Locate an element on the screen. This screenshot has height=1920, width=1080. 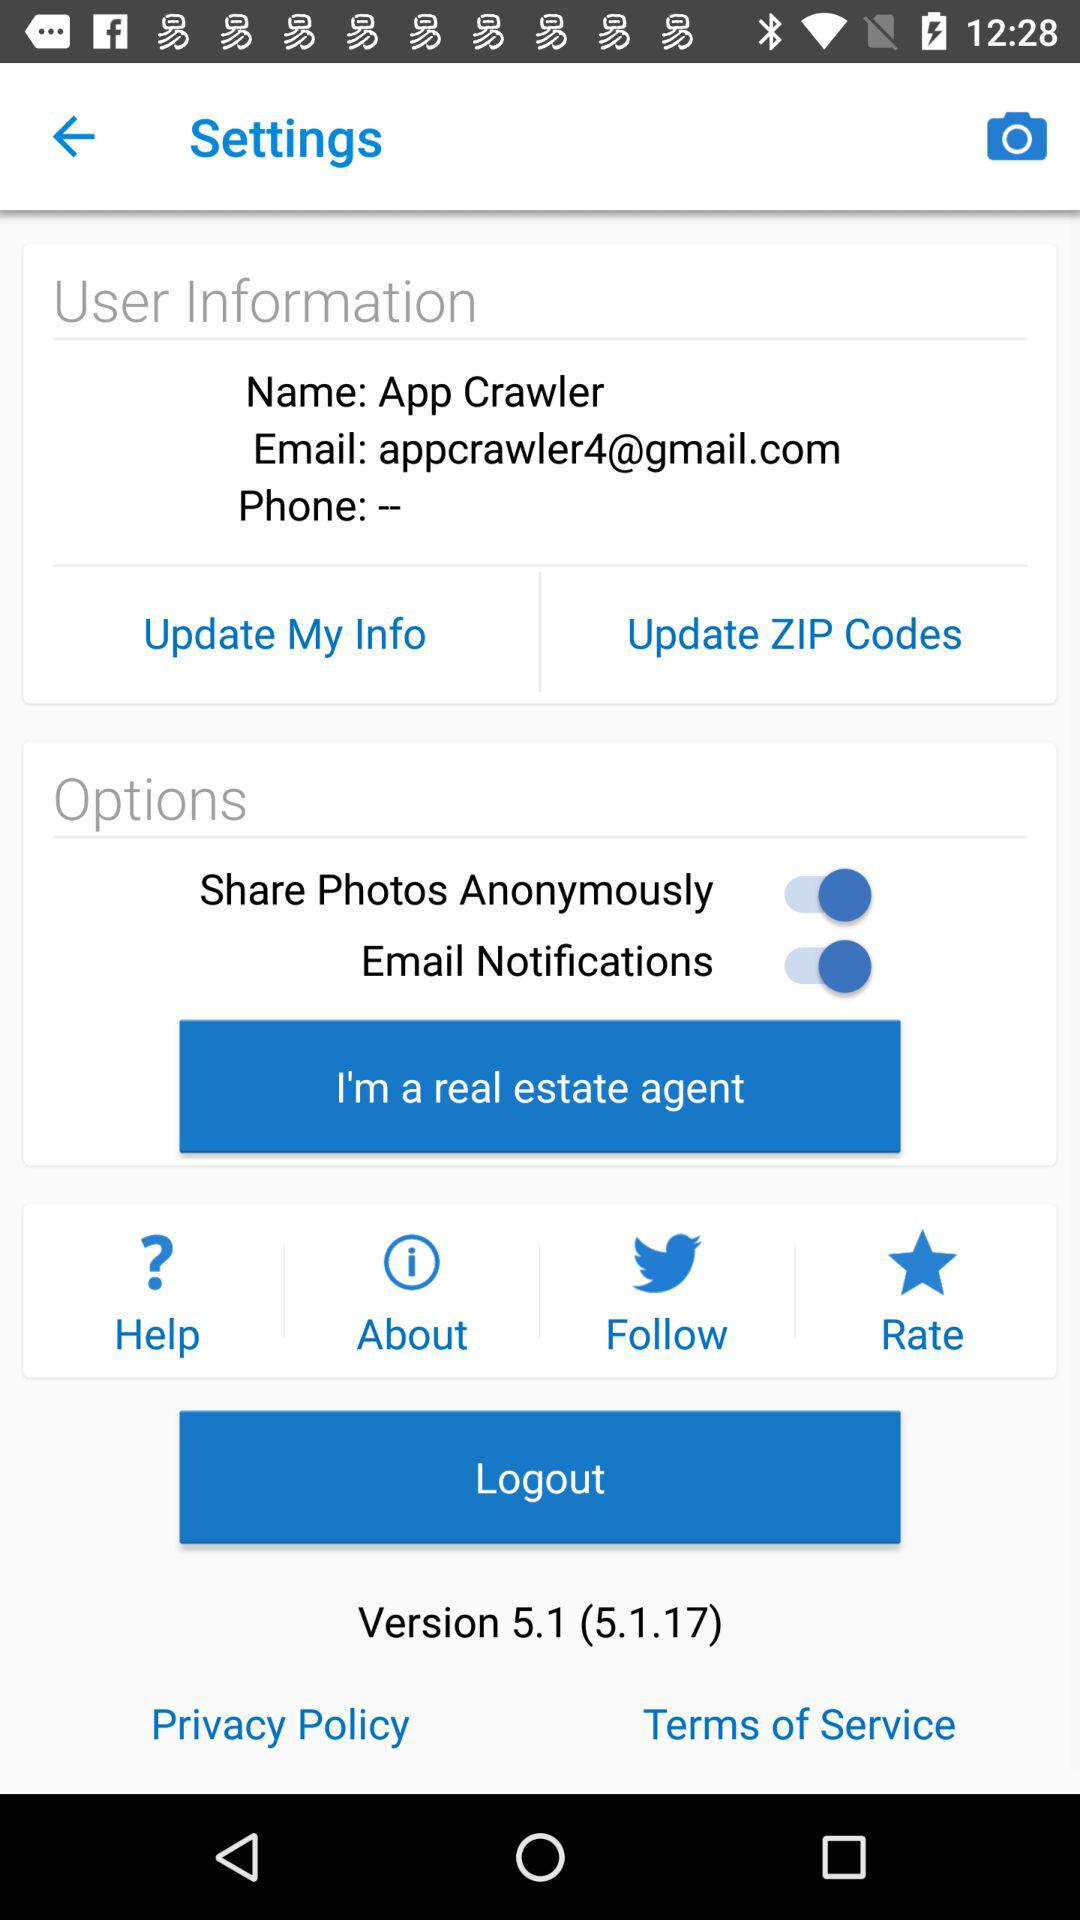
select update my info icon is located at coordinates (284, 632).